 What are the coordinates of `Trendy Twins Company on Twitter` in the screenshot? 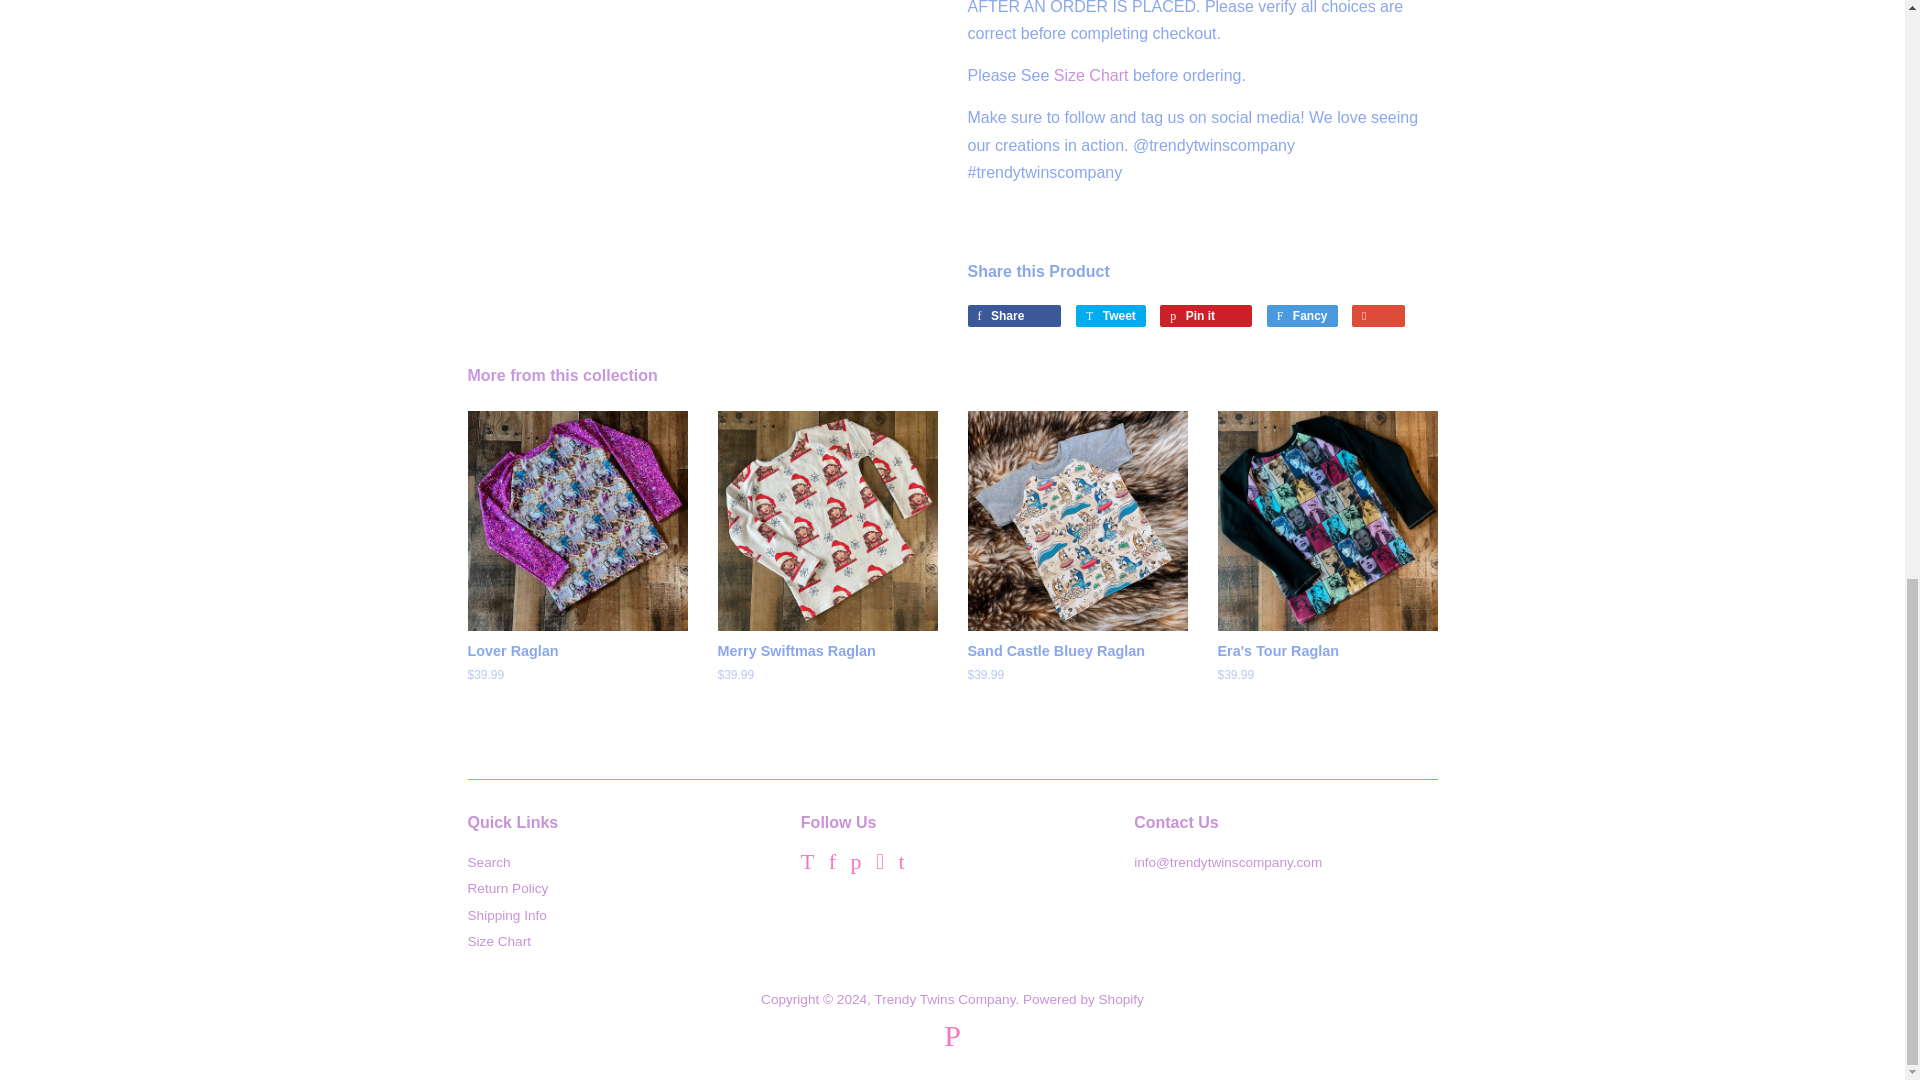 It's located at (807, 864).